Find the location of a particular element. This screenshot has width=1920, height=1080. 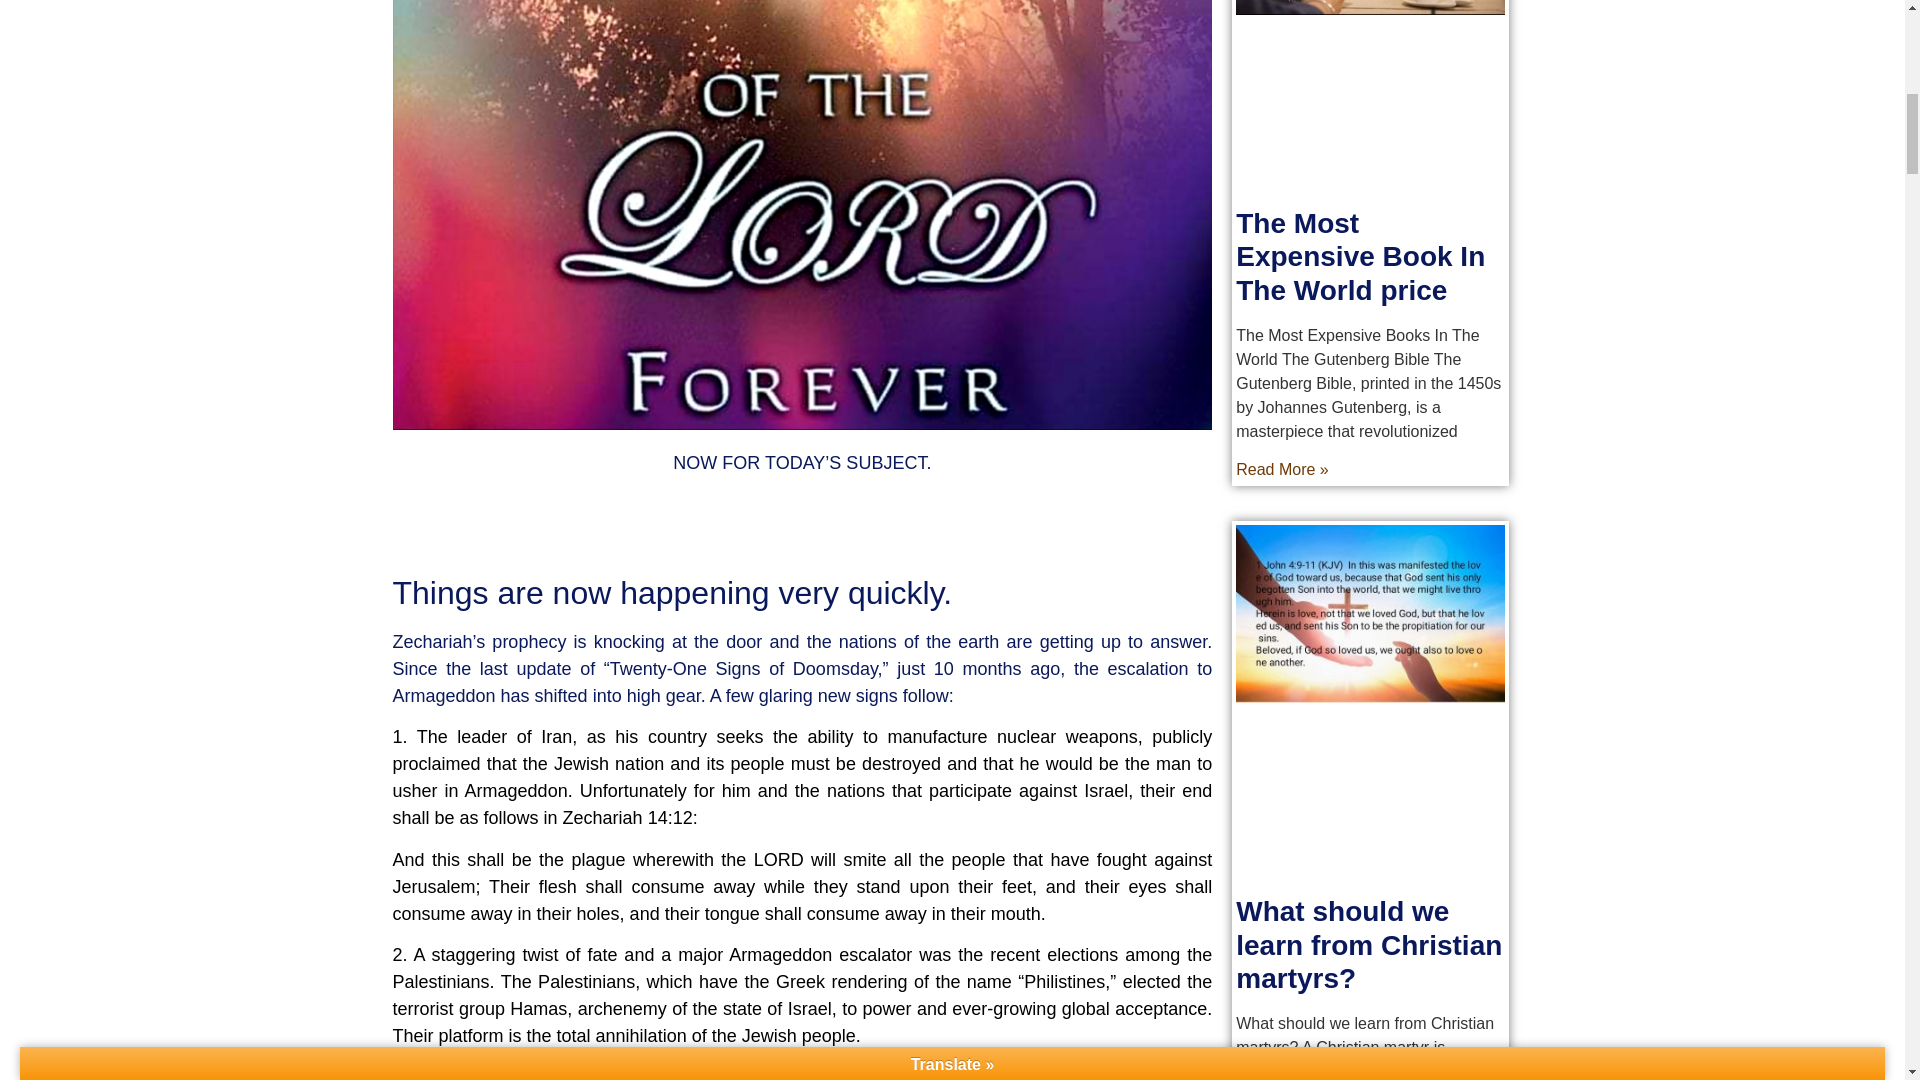

What should we learn from Christian martyrs? is located at coordinates (1368, 944).